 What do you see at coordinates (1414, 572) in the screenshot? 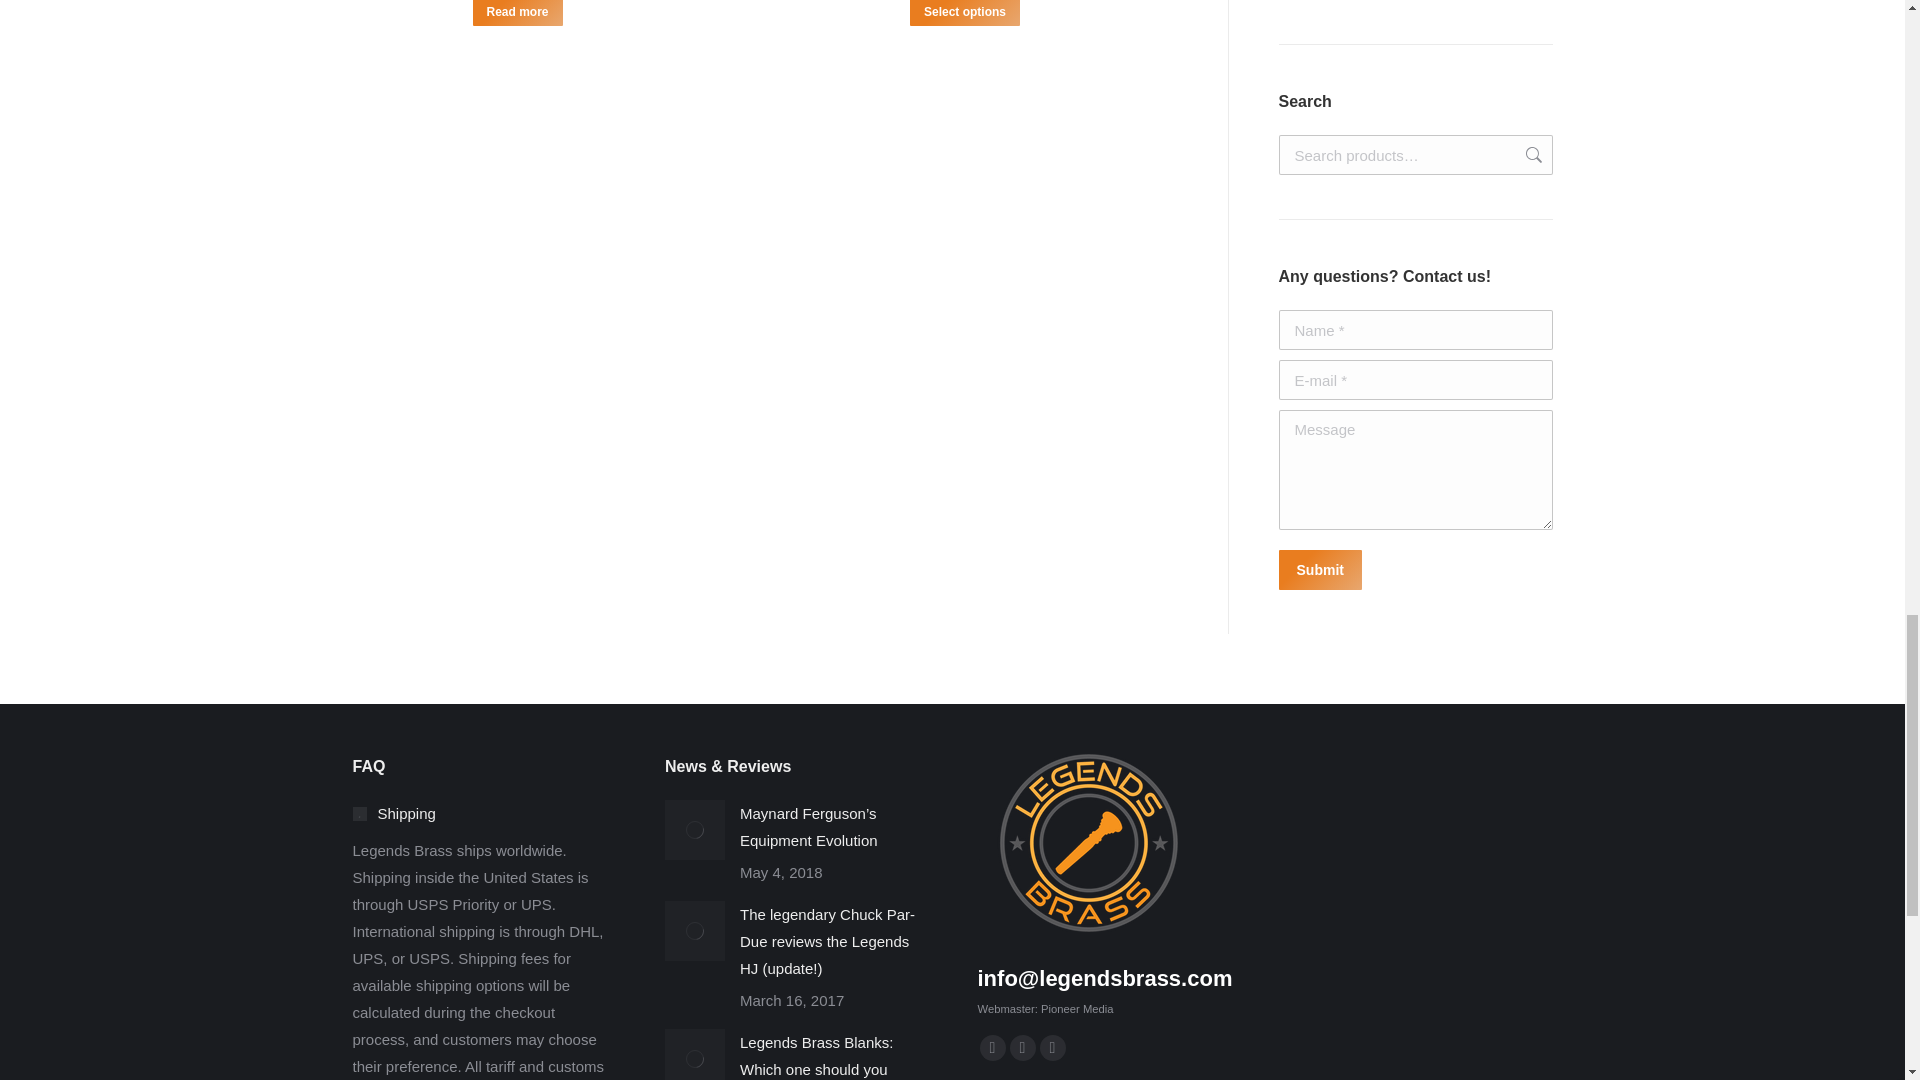
I see `submit` at bounding box center [1414, 572].